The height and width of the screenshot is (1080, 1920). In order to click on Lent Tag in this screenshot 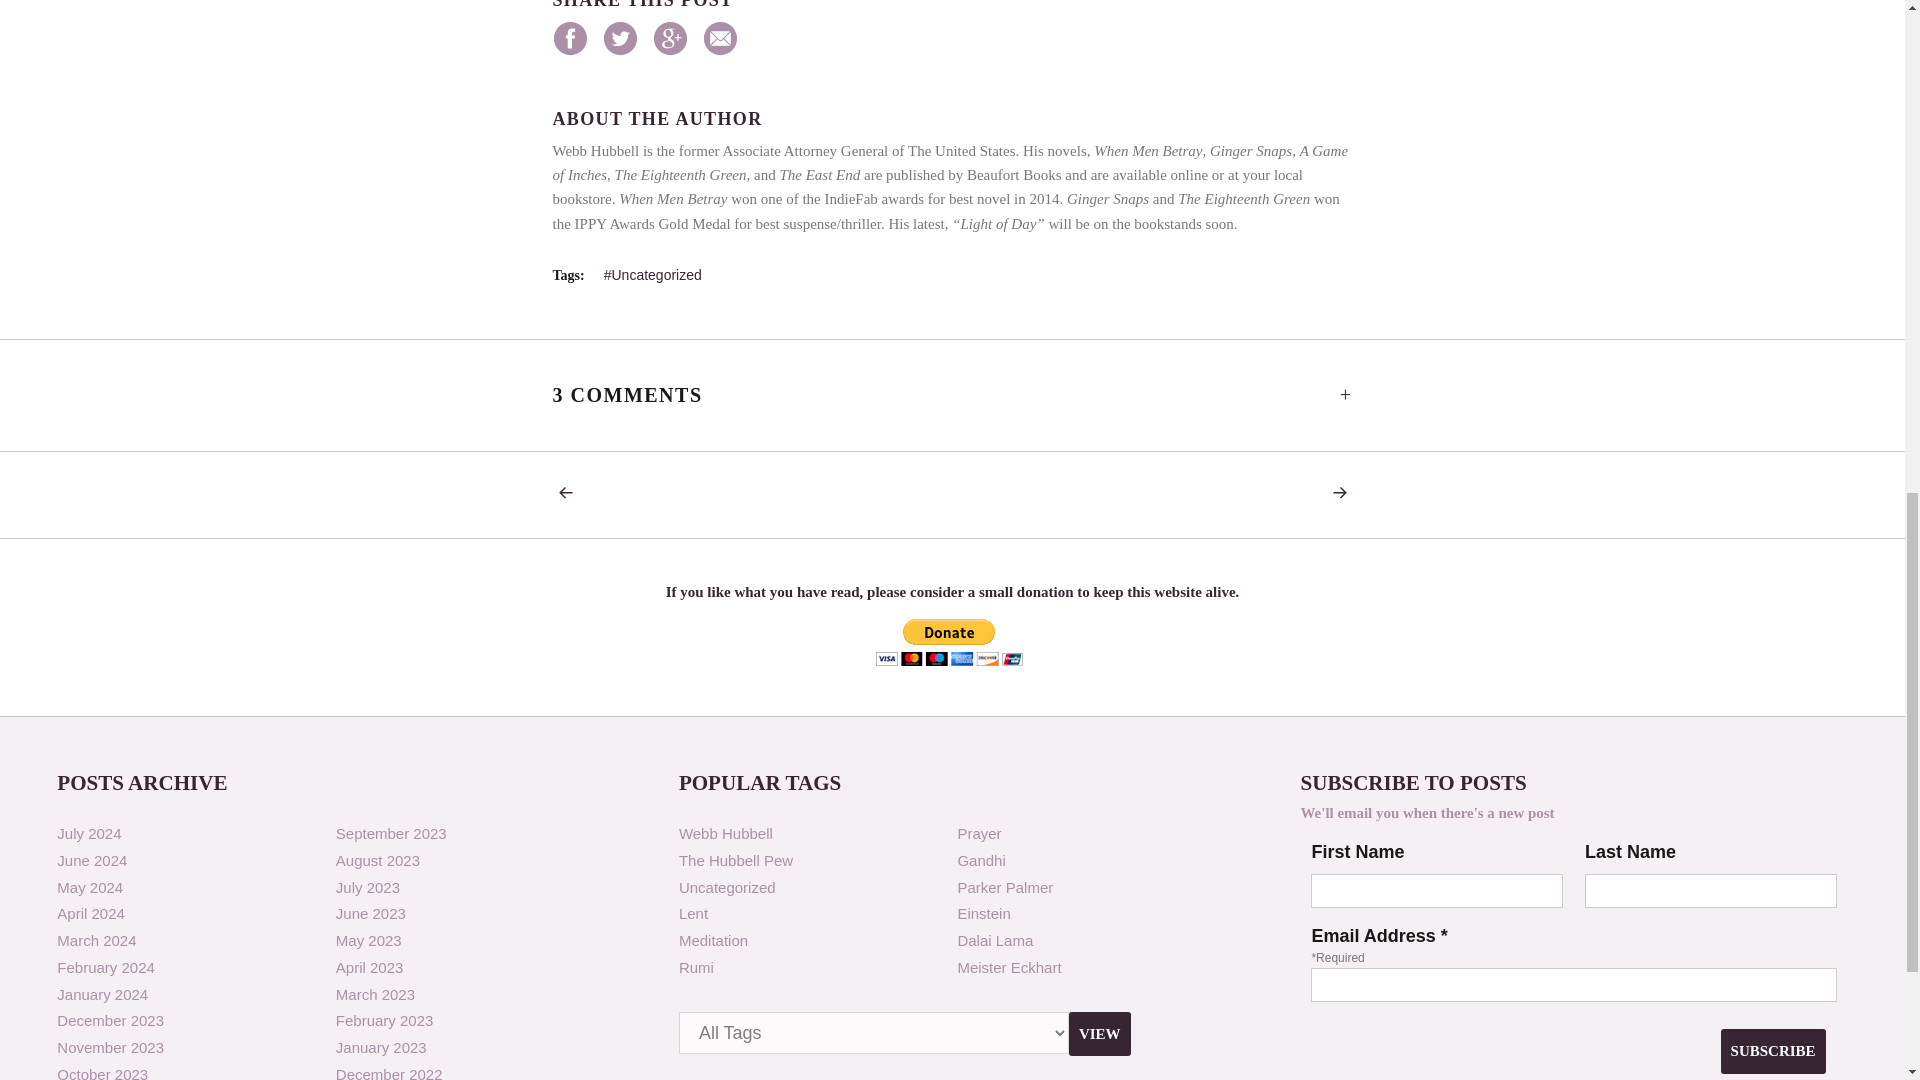, I will do `click(694, 914)`.